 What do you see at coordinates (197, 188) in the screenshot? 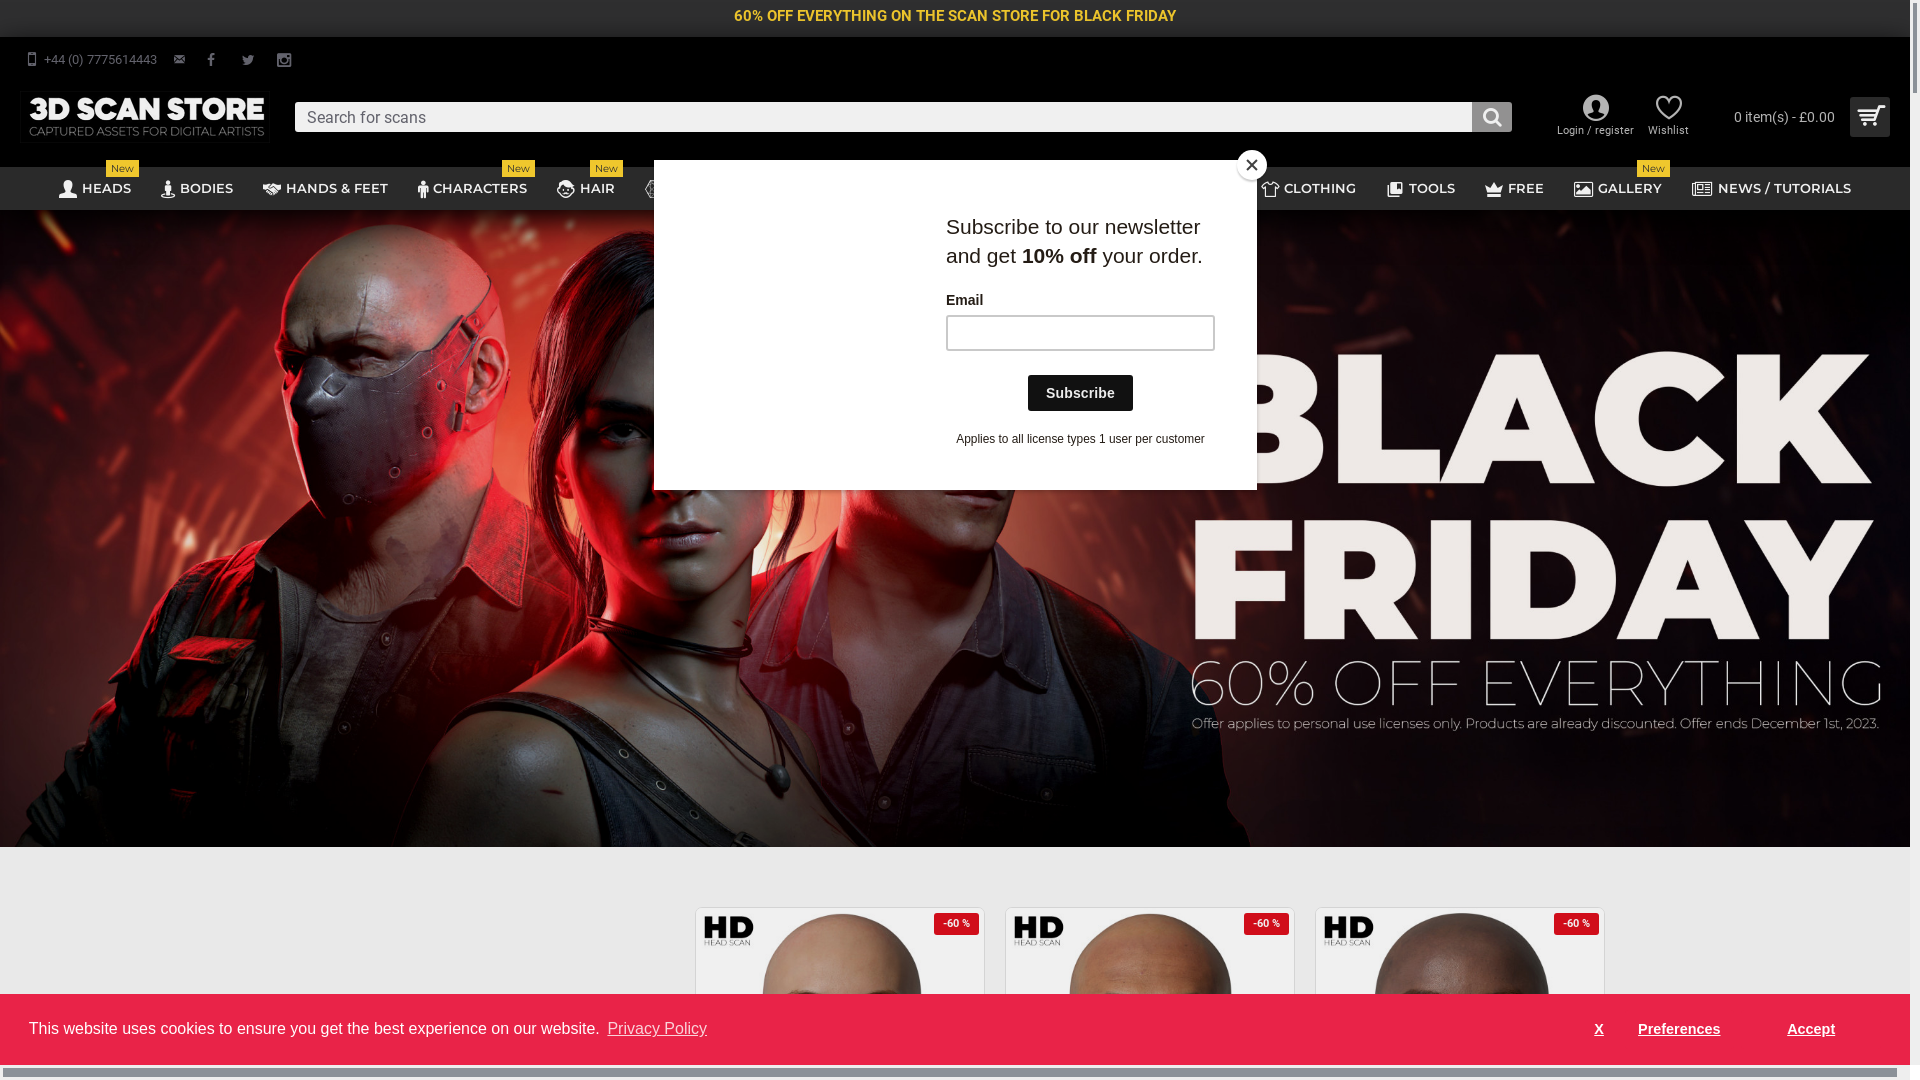
I see `BODIES` at bounding box center [197, 188].